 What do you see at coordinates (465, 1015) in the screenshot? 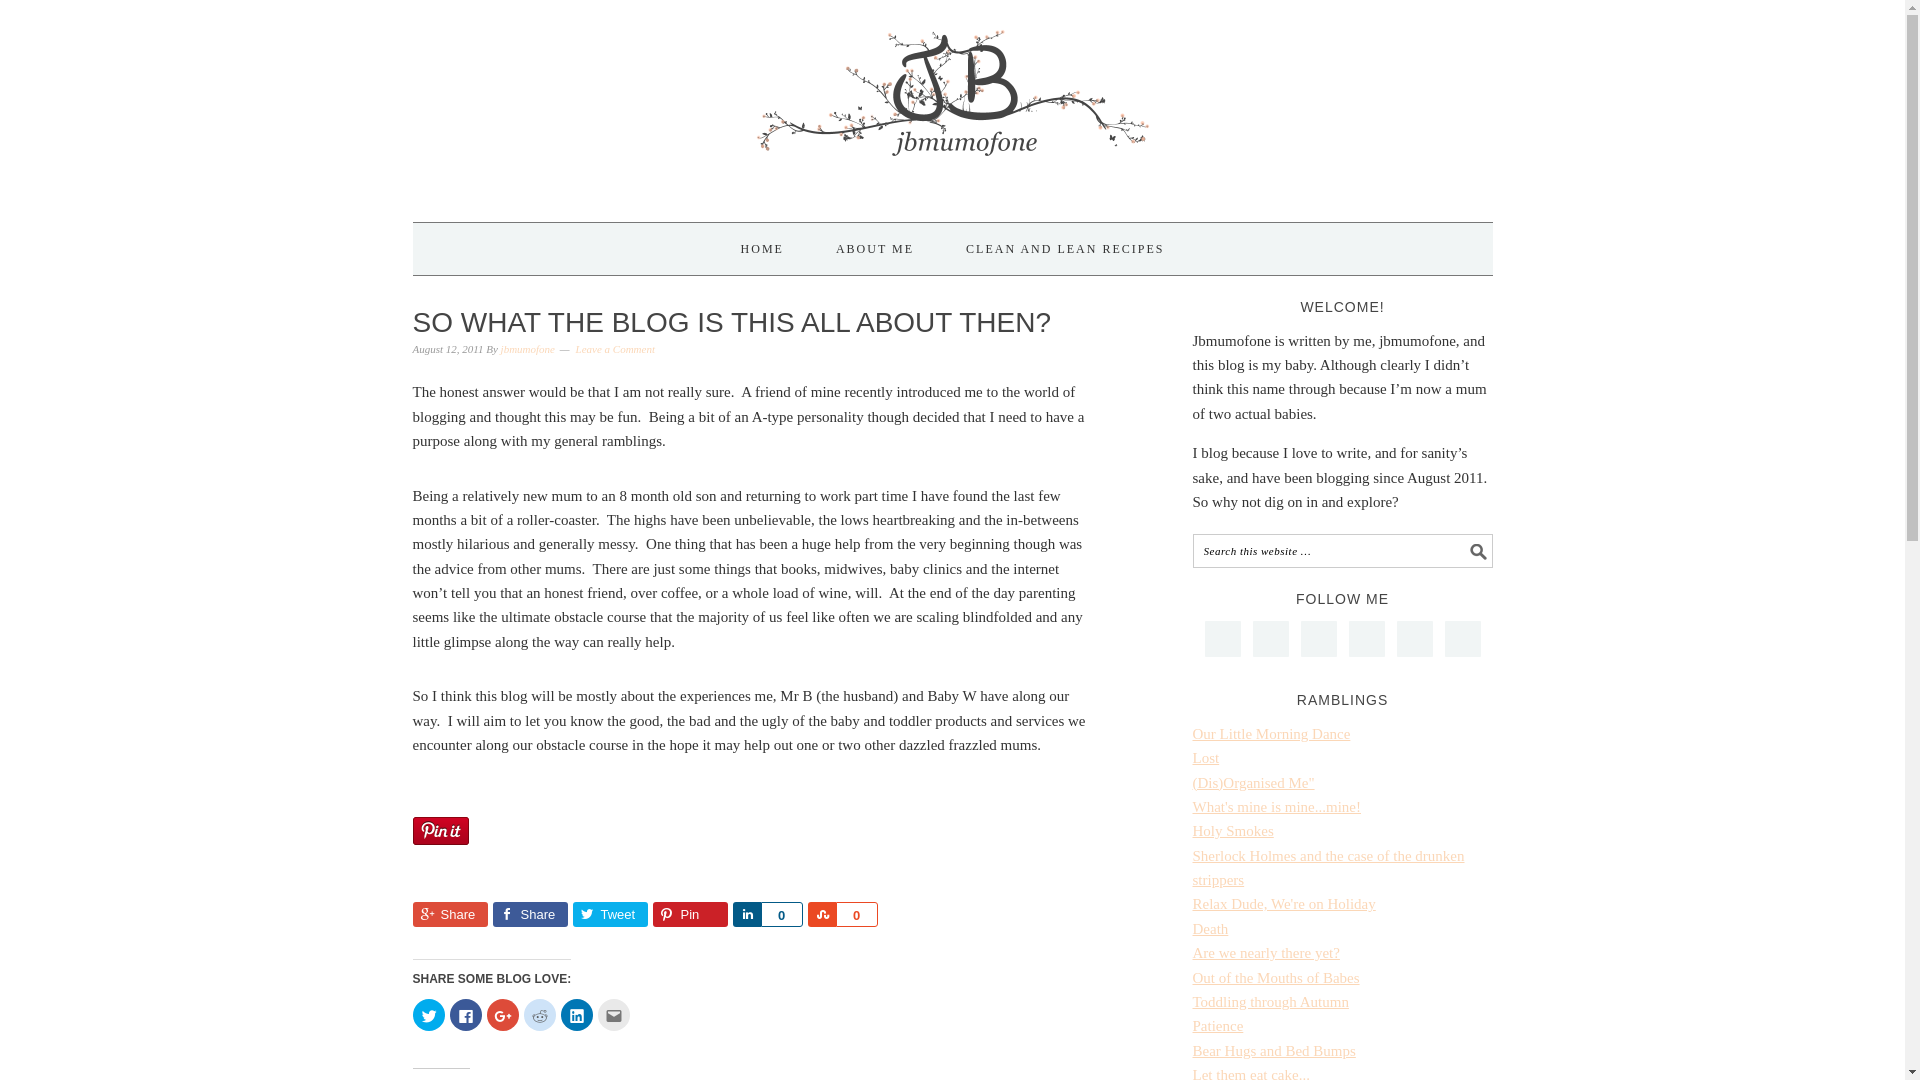
I see `Click to share on Facebook` at bounding box center [465, 1015].